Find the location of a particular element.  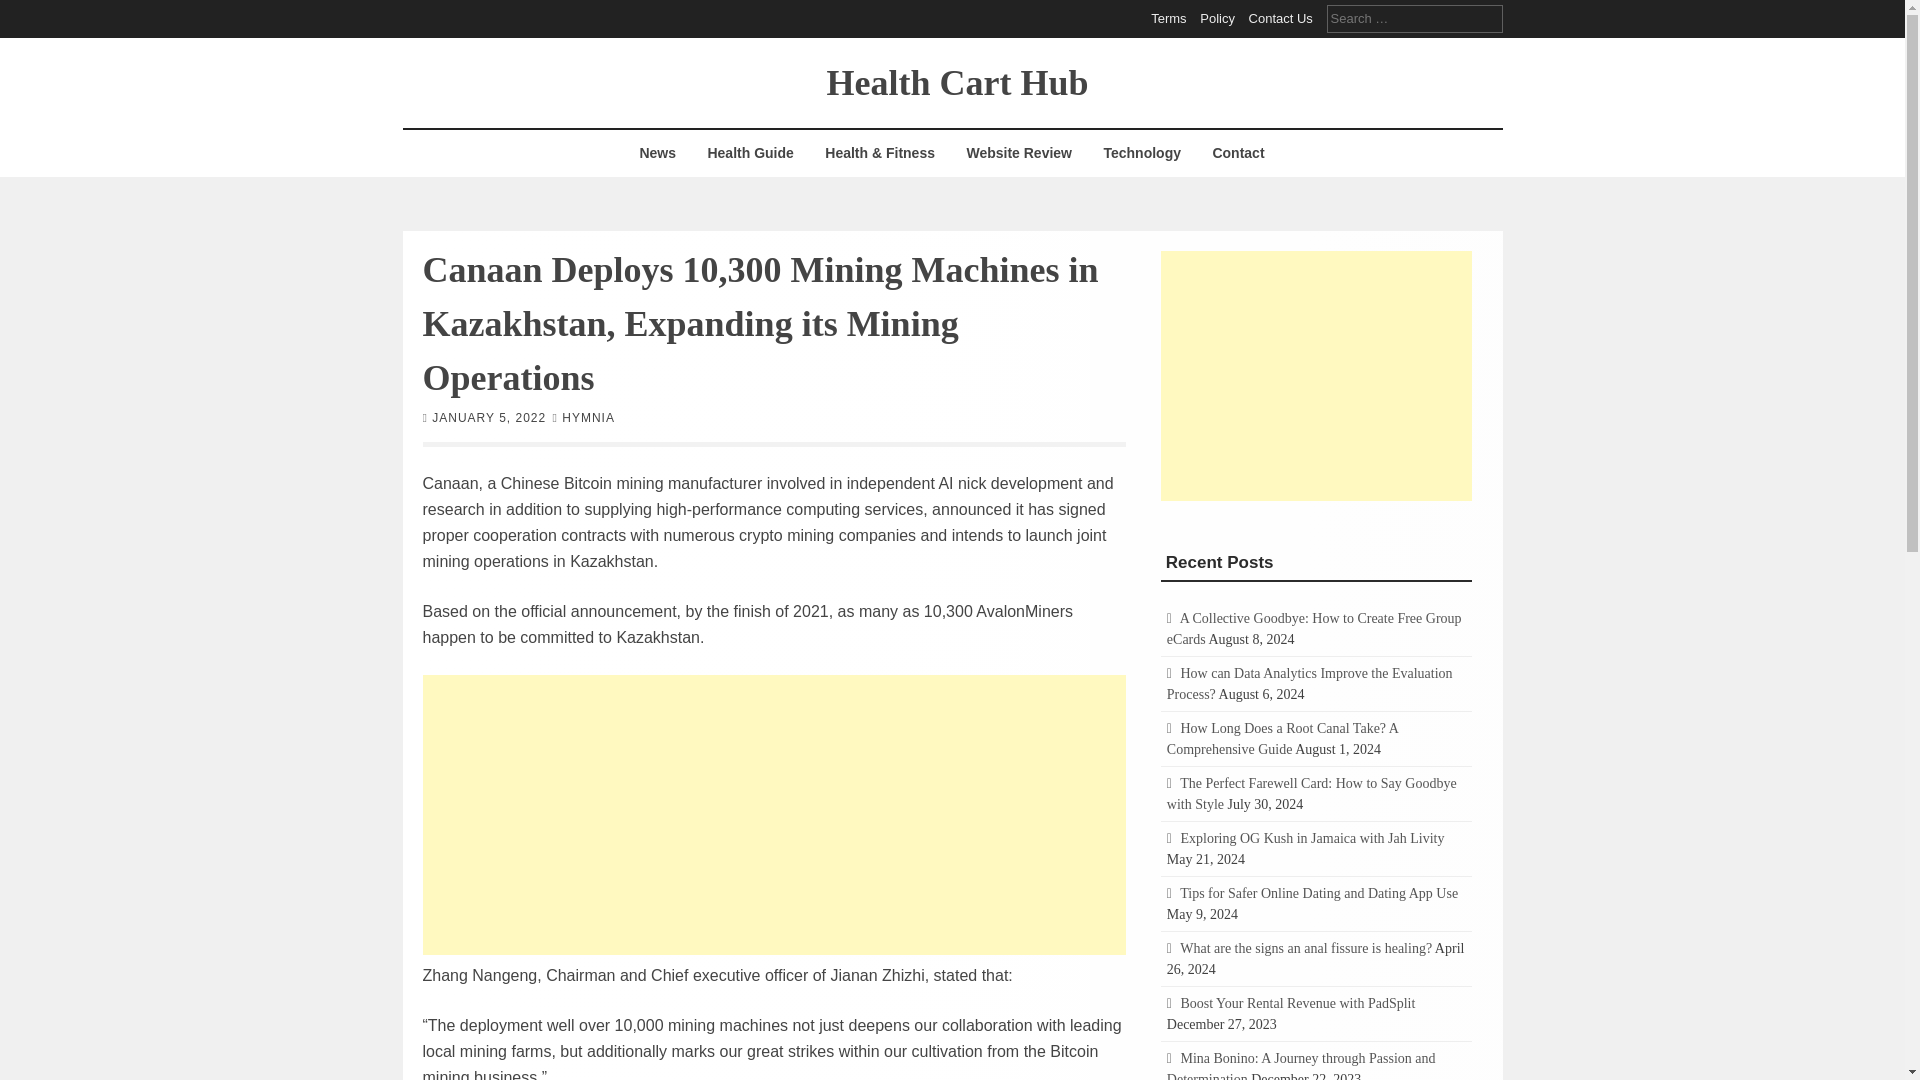

HYMNIA is located at coordinates (588, 417).